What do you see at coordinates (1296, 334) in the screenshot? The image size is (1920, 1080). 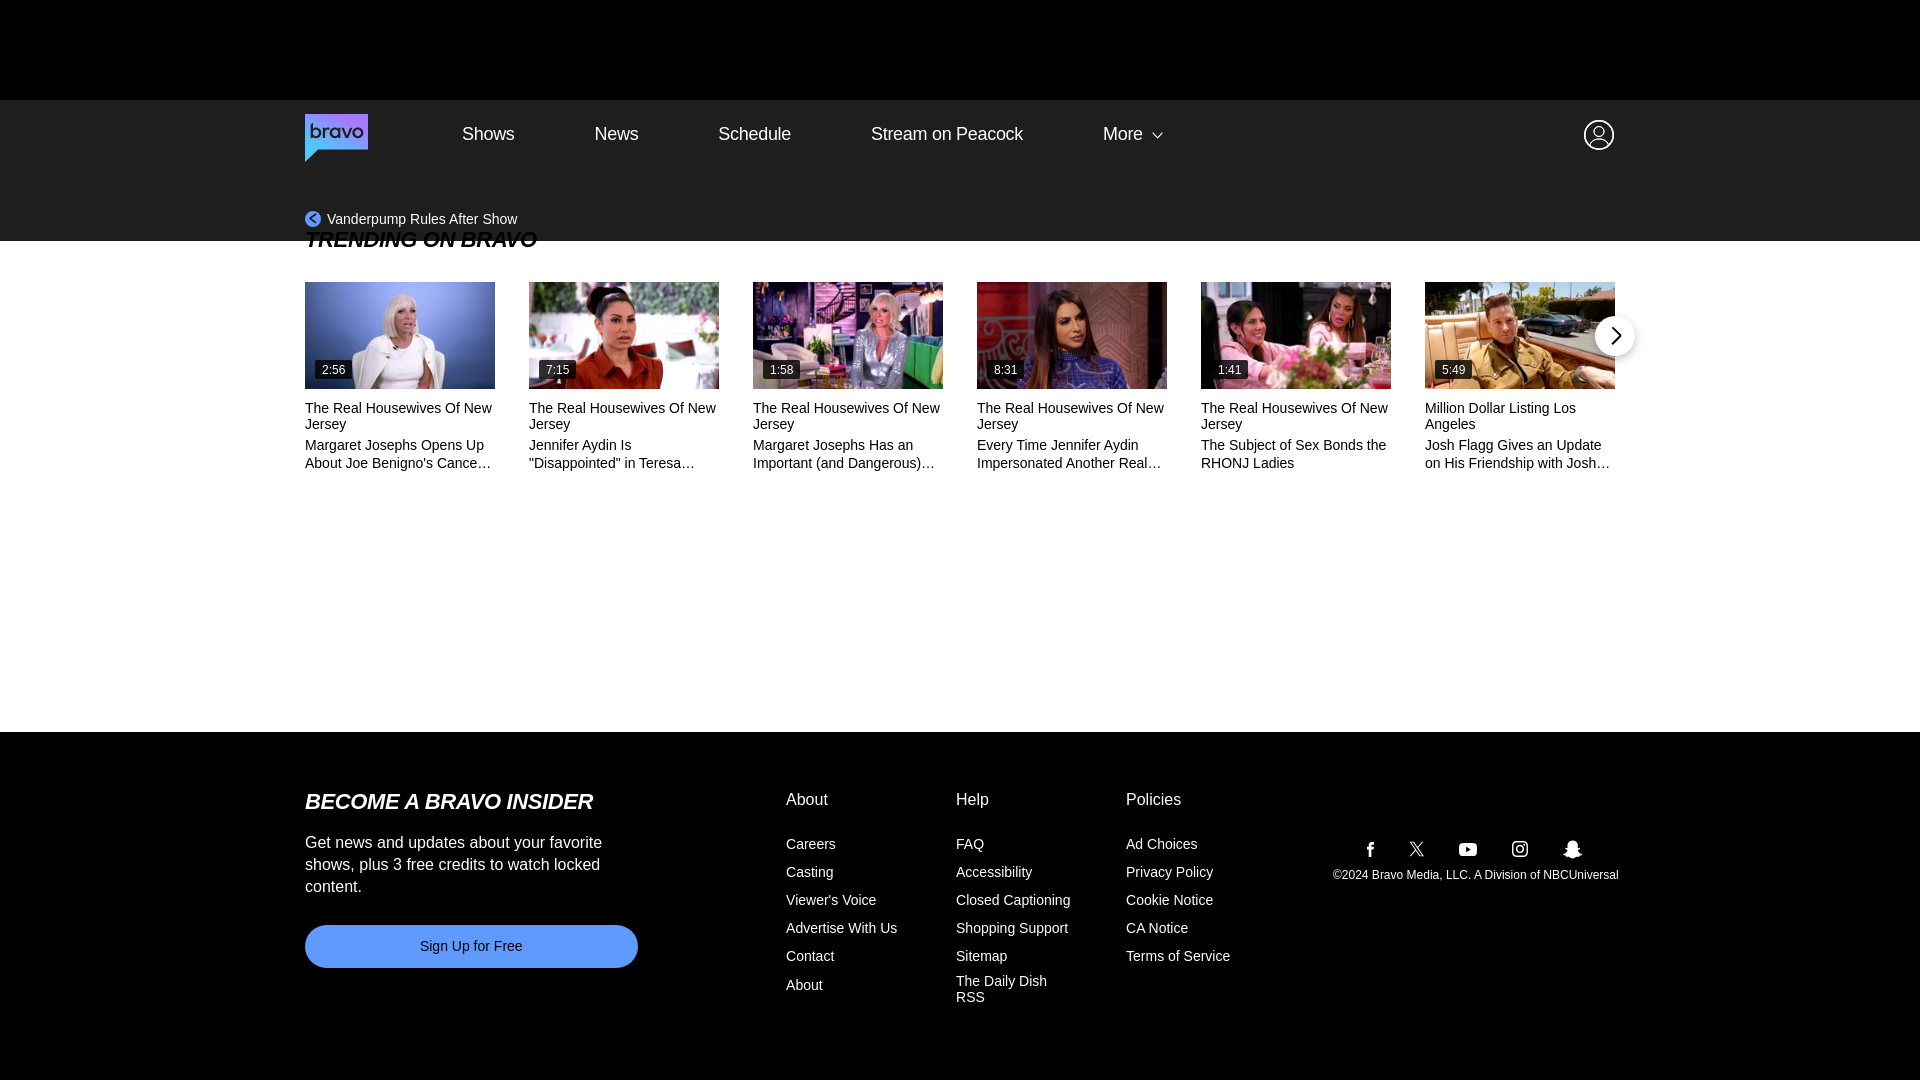 I see `The Subject of Sex Bonds the RHONJ Ladies` at bounding box center [1296, 334].